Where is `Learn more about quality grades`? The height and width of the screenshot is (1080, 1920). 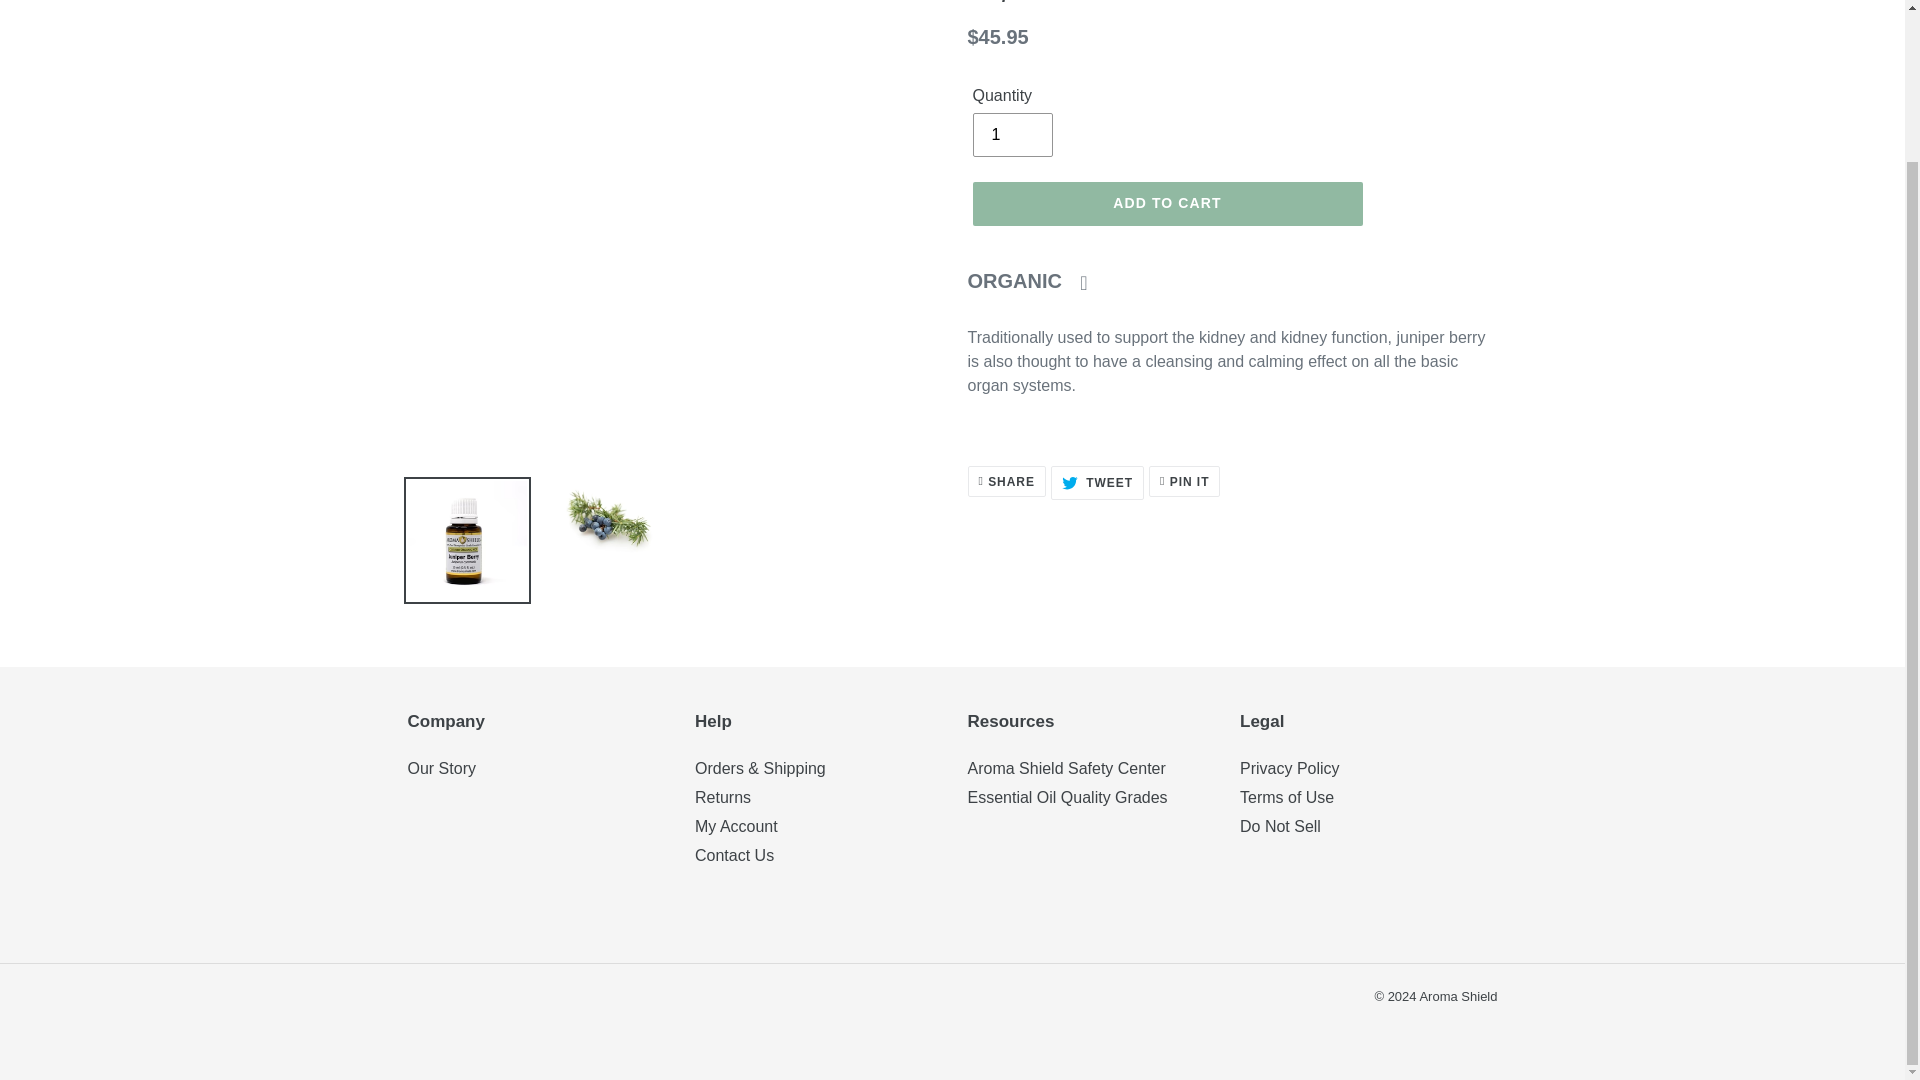 Learn more about quality grades is located at coordinates (1036, 280).